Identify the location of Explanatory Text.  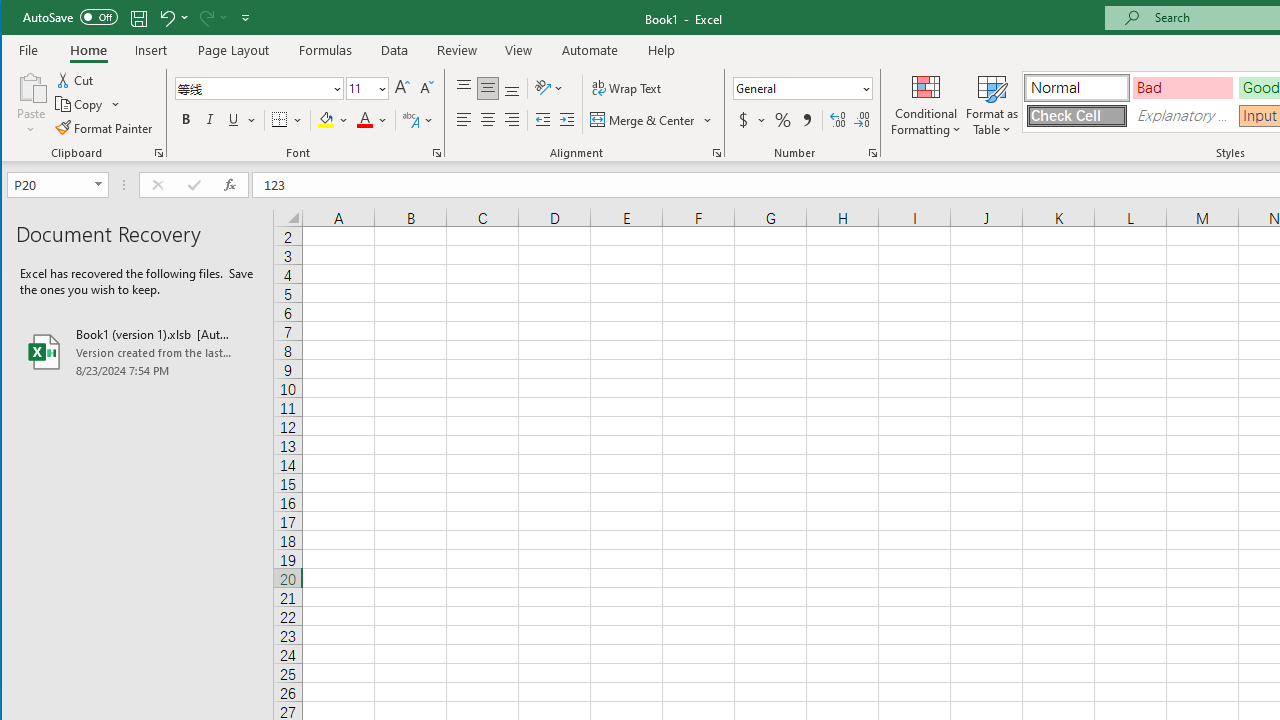
(1183, 116).